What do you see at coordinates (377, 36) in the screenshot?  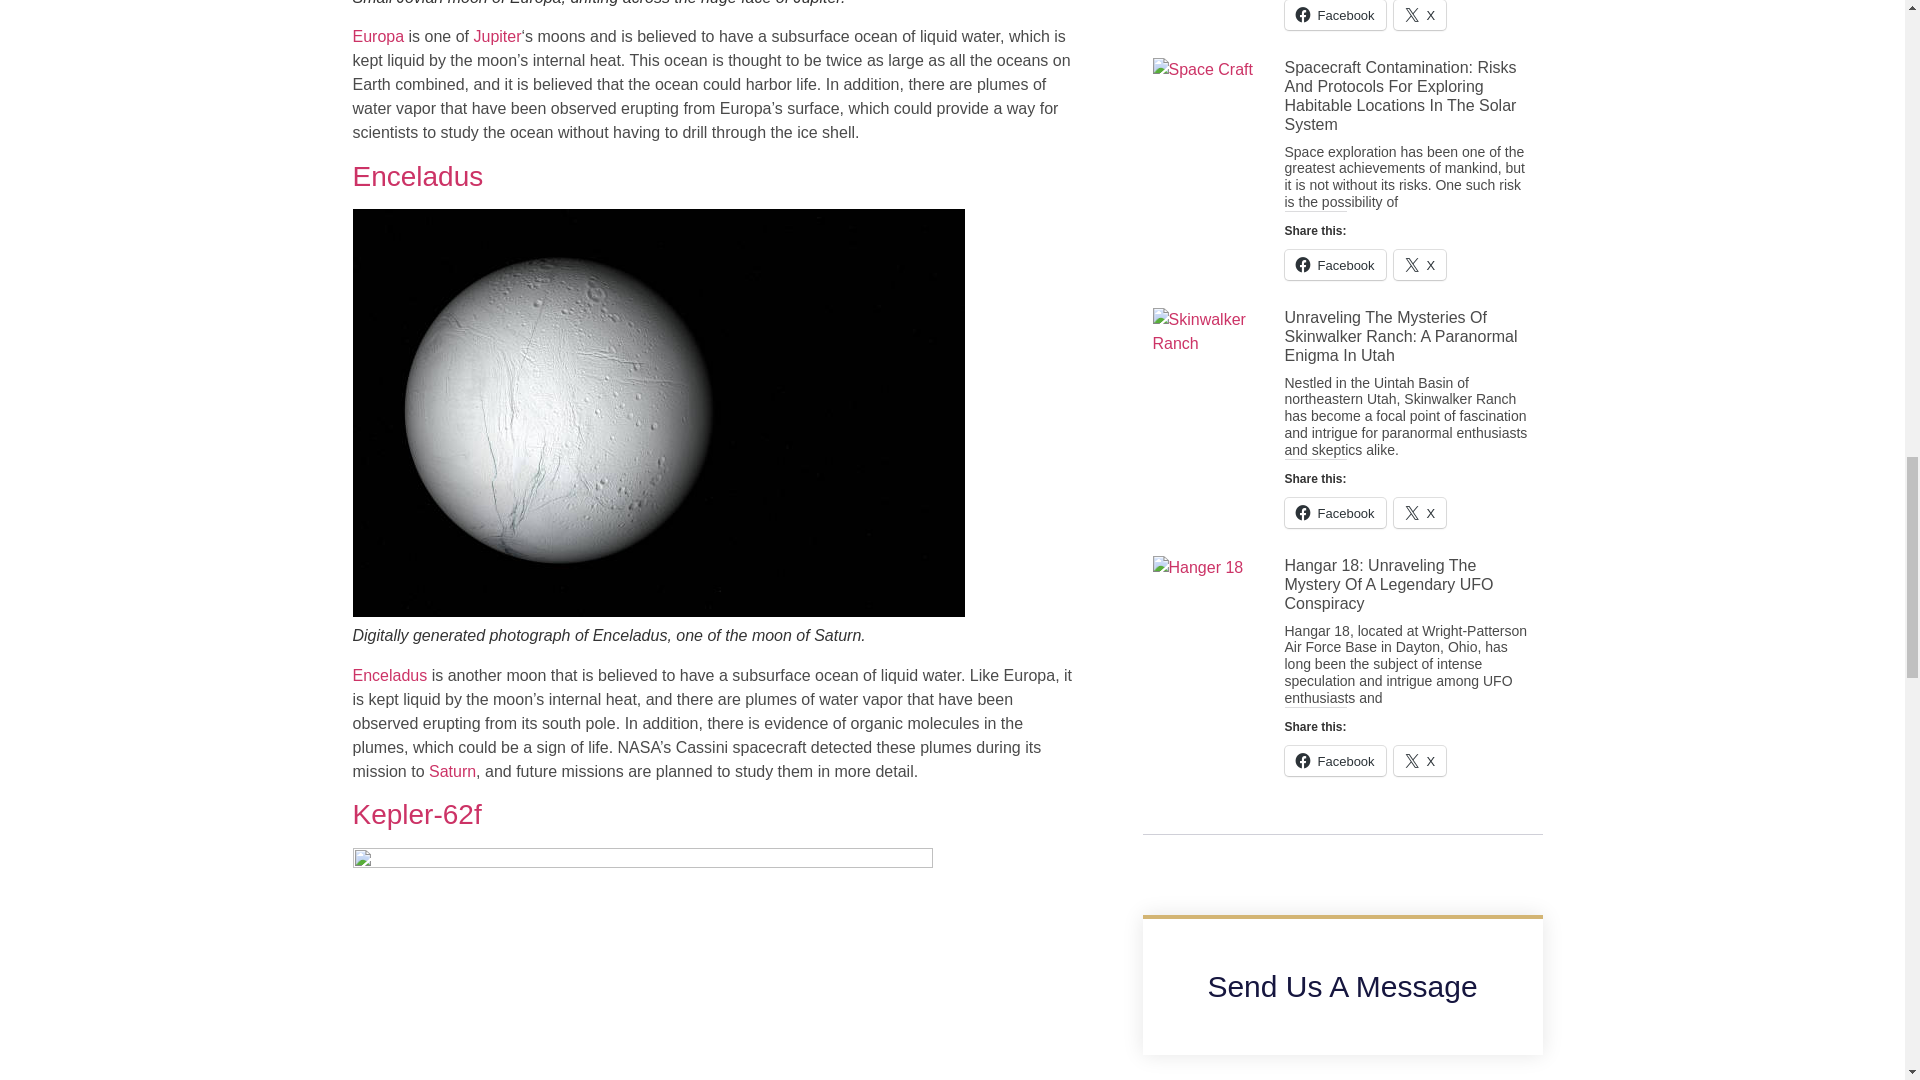 I see `Europa` at bounding box center [377, 36].